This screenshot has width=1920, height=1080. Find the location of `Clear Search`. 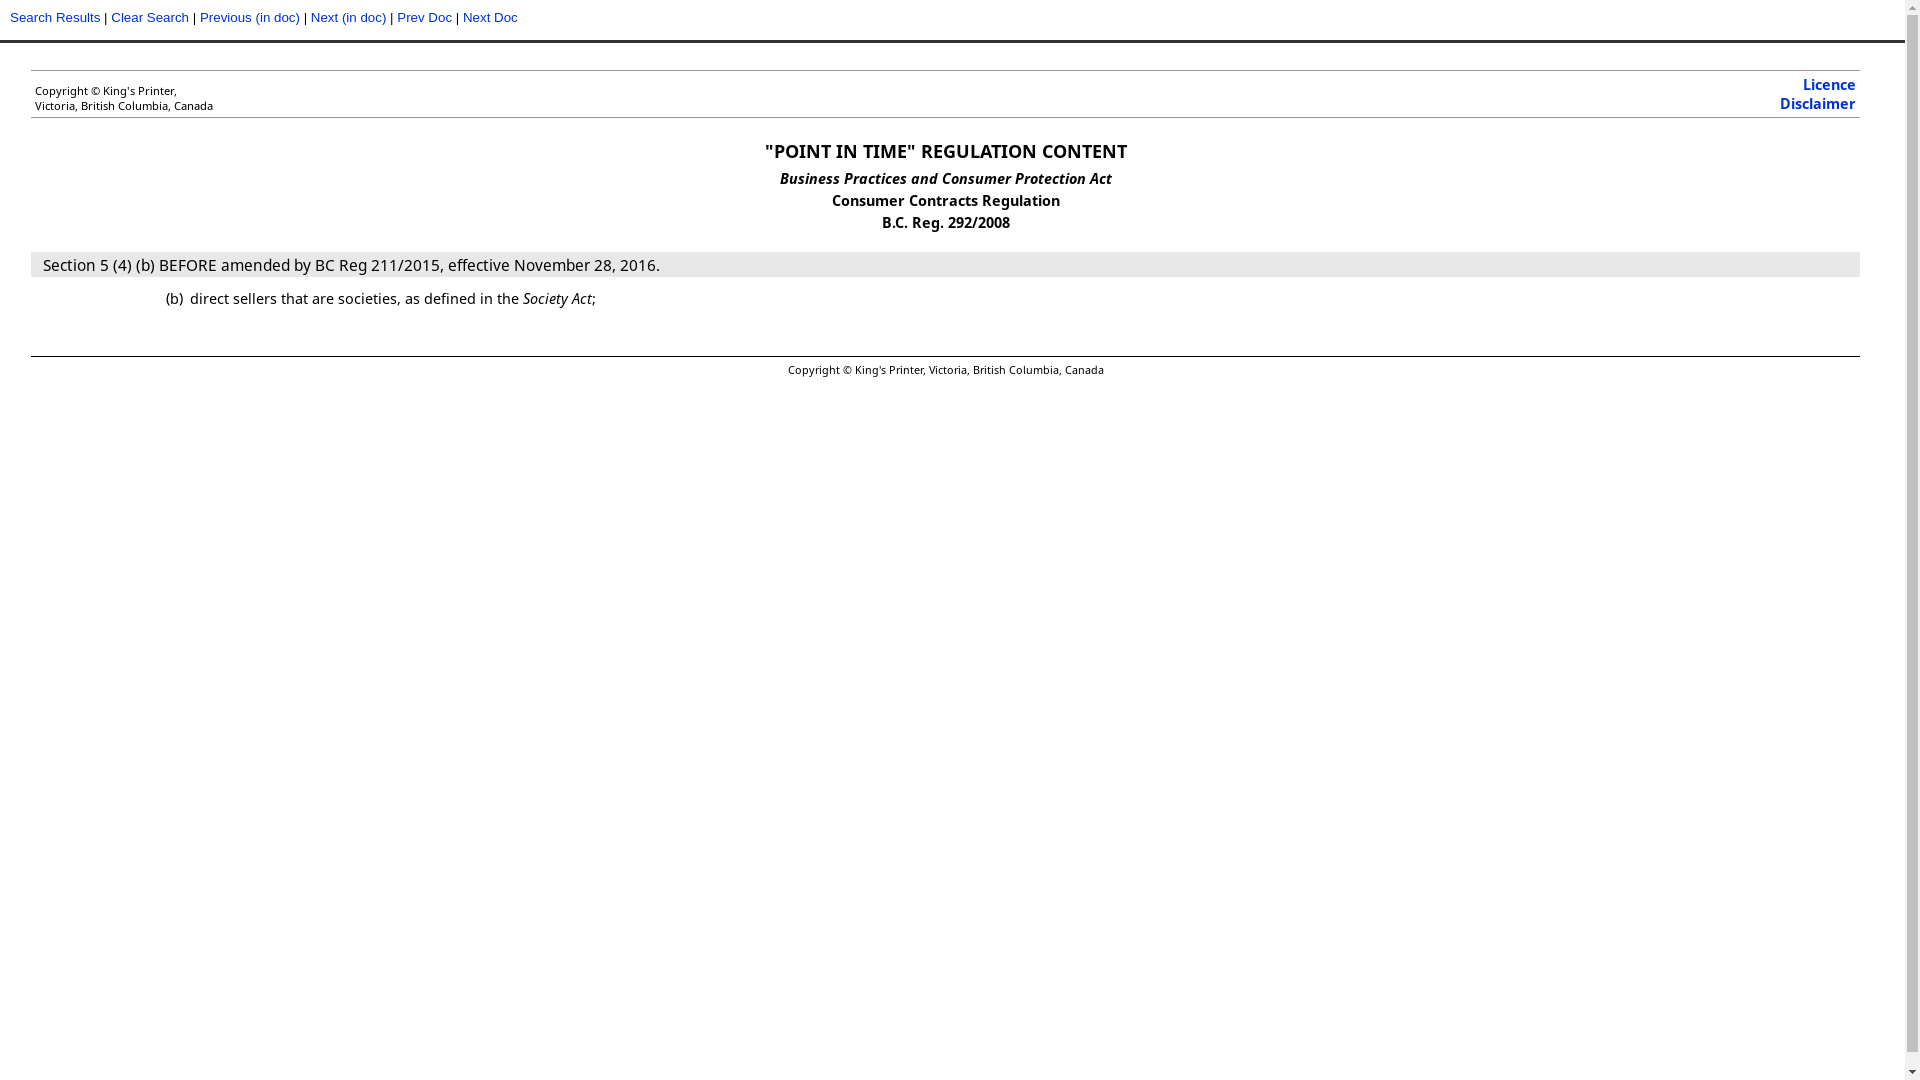

Clear Search is located at coordinates (150, 18).